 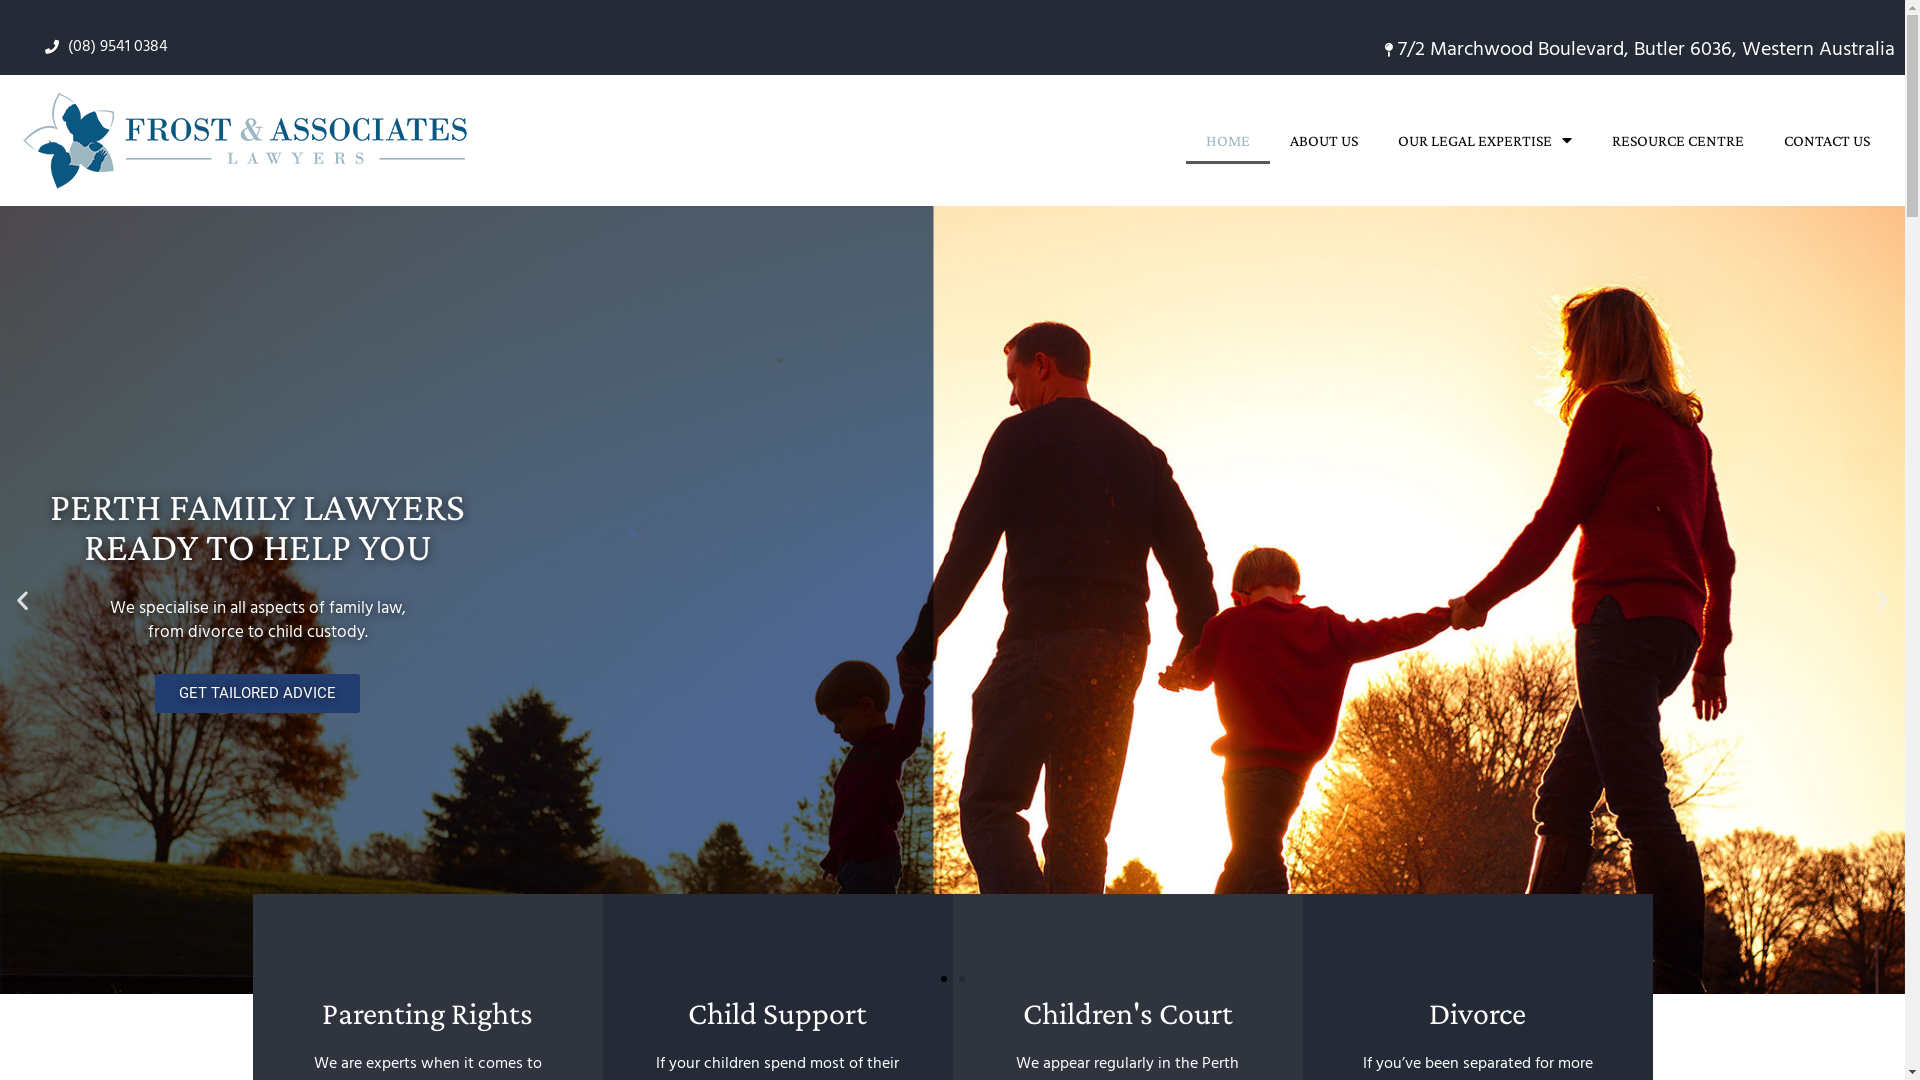 What do you see at coordinates (1827, 141) in the screenshot?
I see `CONTACT US` at bounding box center [1827, 141].